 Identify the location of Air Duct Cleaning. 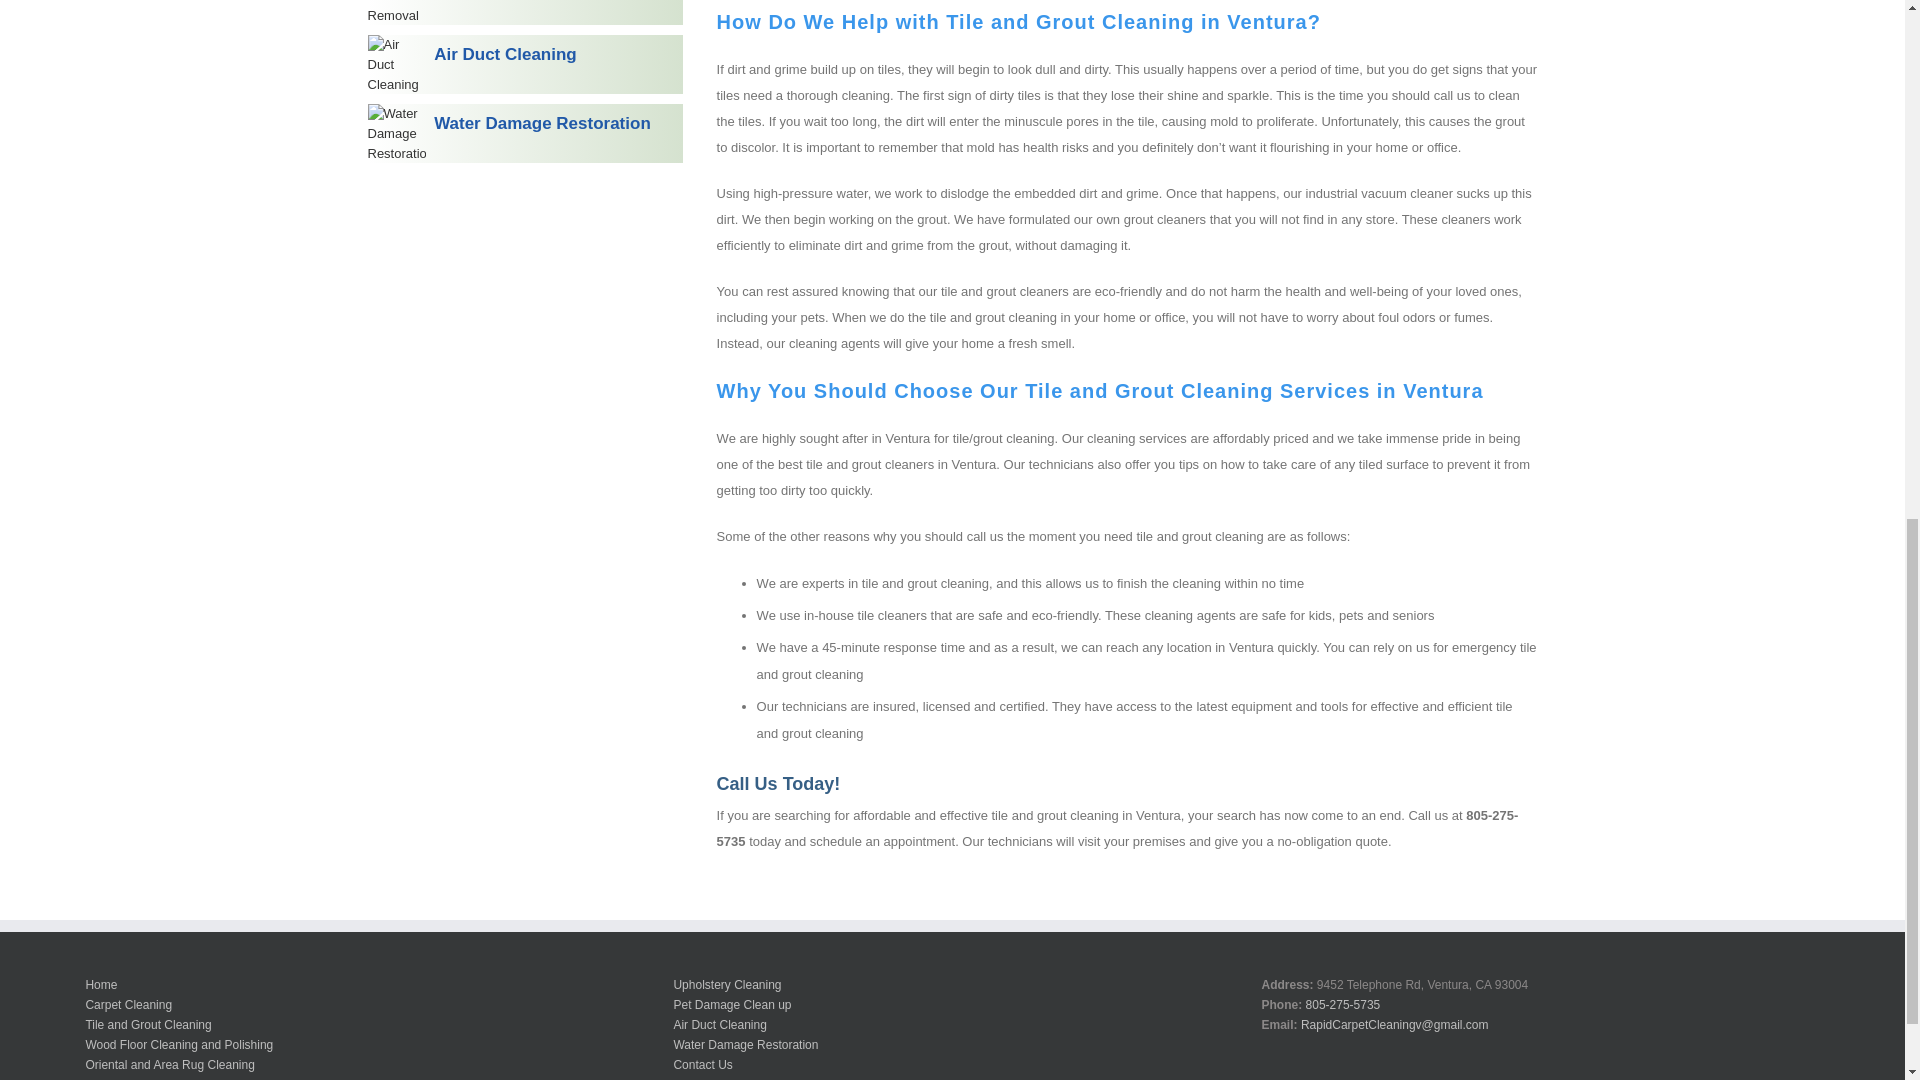
(526, 64).